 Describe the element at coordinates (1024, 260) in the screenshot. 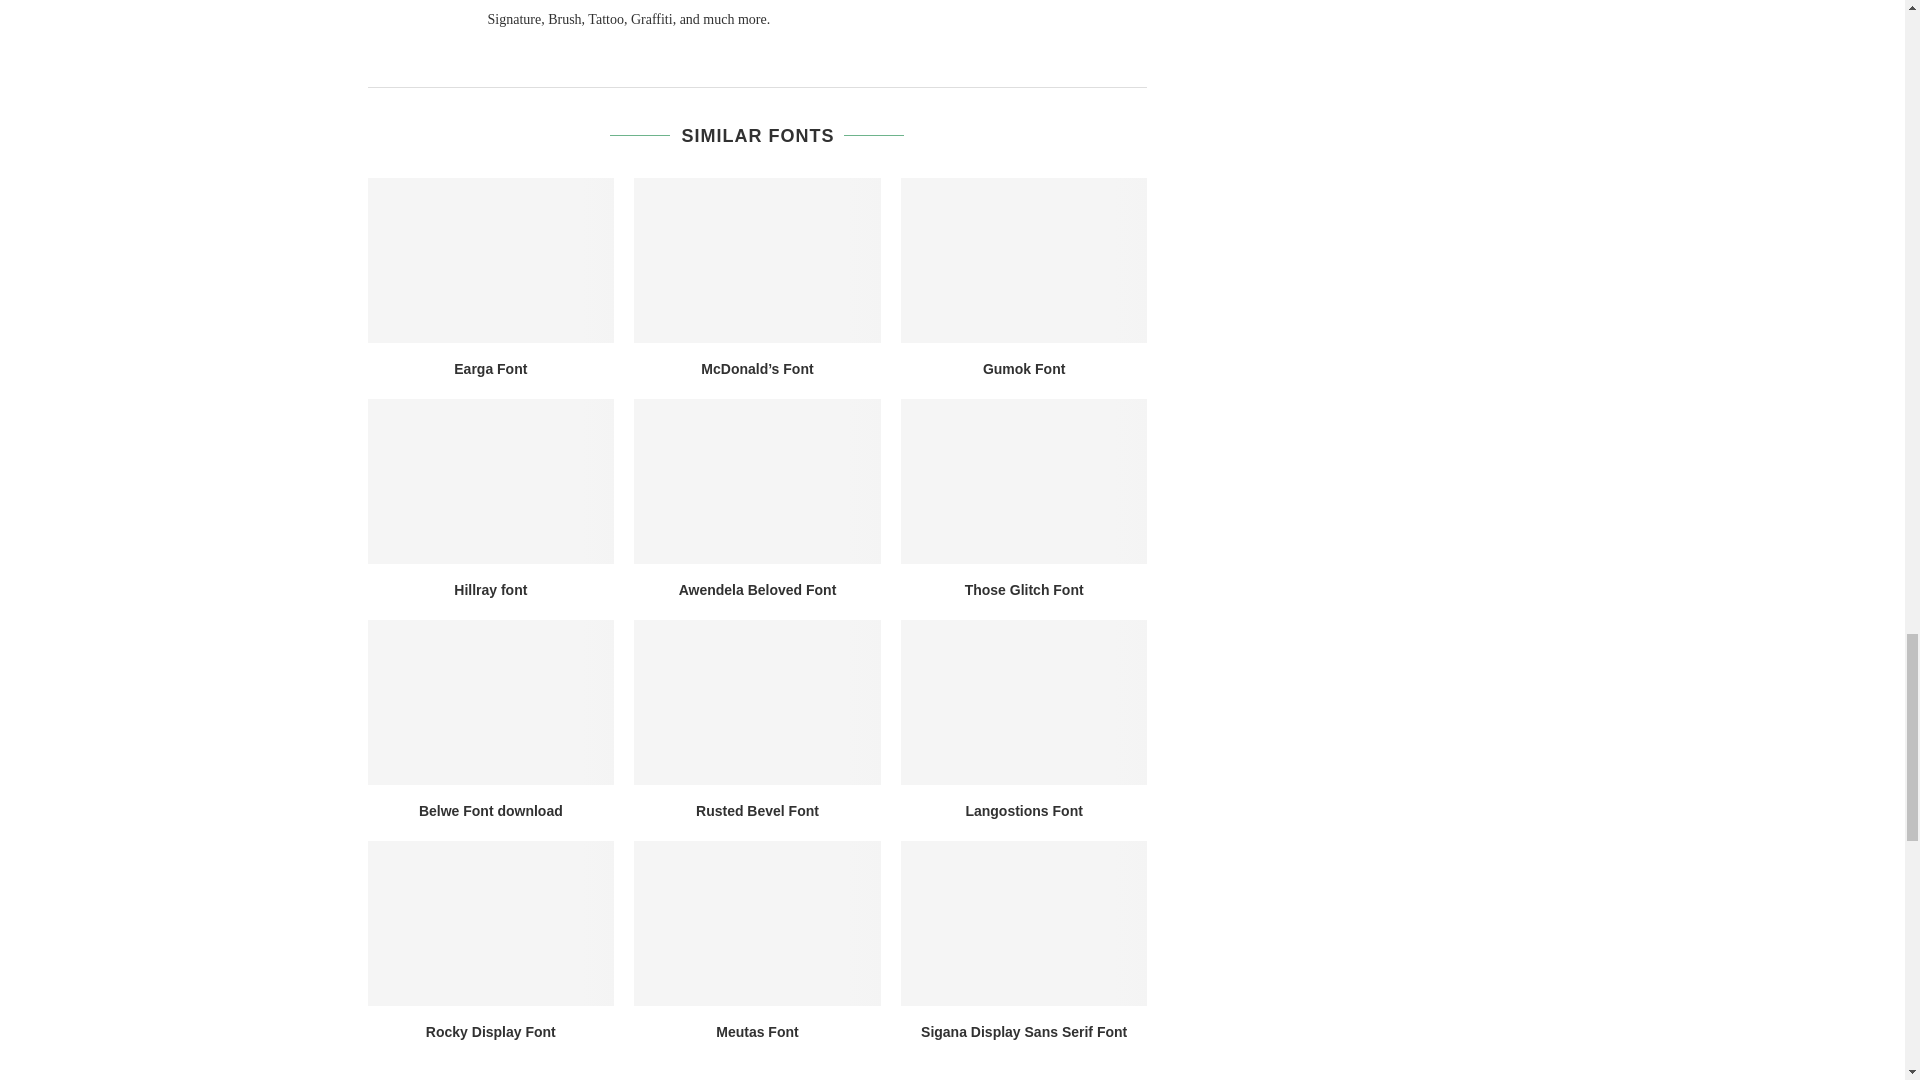

I see `Gumok Font` at that location.